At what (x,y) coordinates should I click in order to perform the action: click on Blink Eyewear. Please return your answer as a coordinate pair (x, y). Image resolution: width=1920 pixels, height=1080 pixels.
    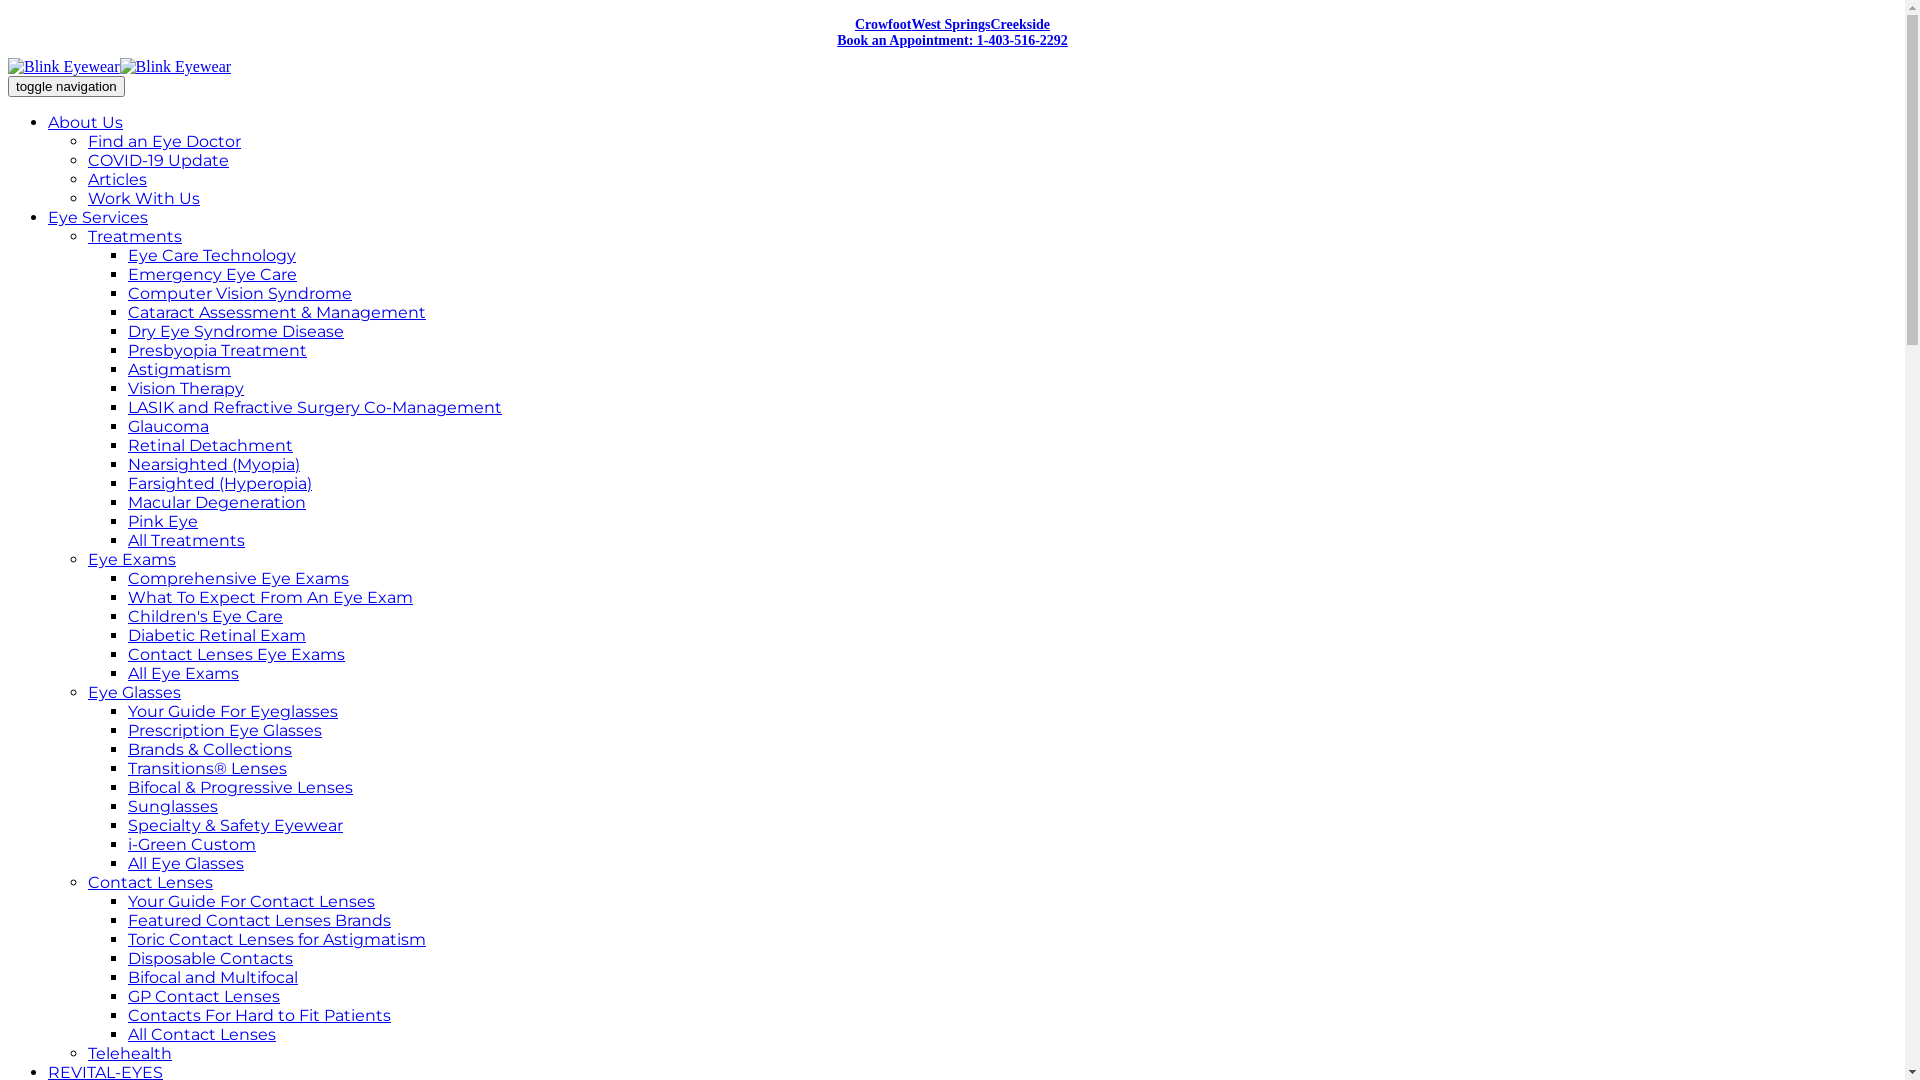
    Looking at the image, I should click on (120, 66).